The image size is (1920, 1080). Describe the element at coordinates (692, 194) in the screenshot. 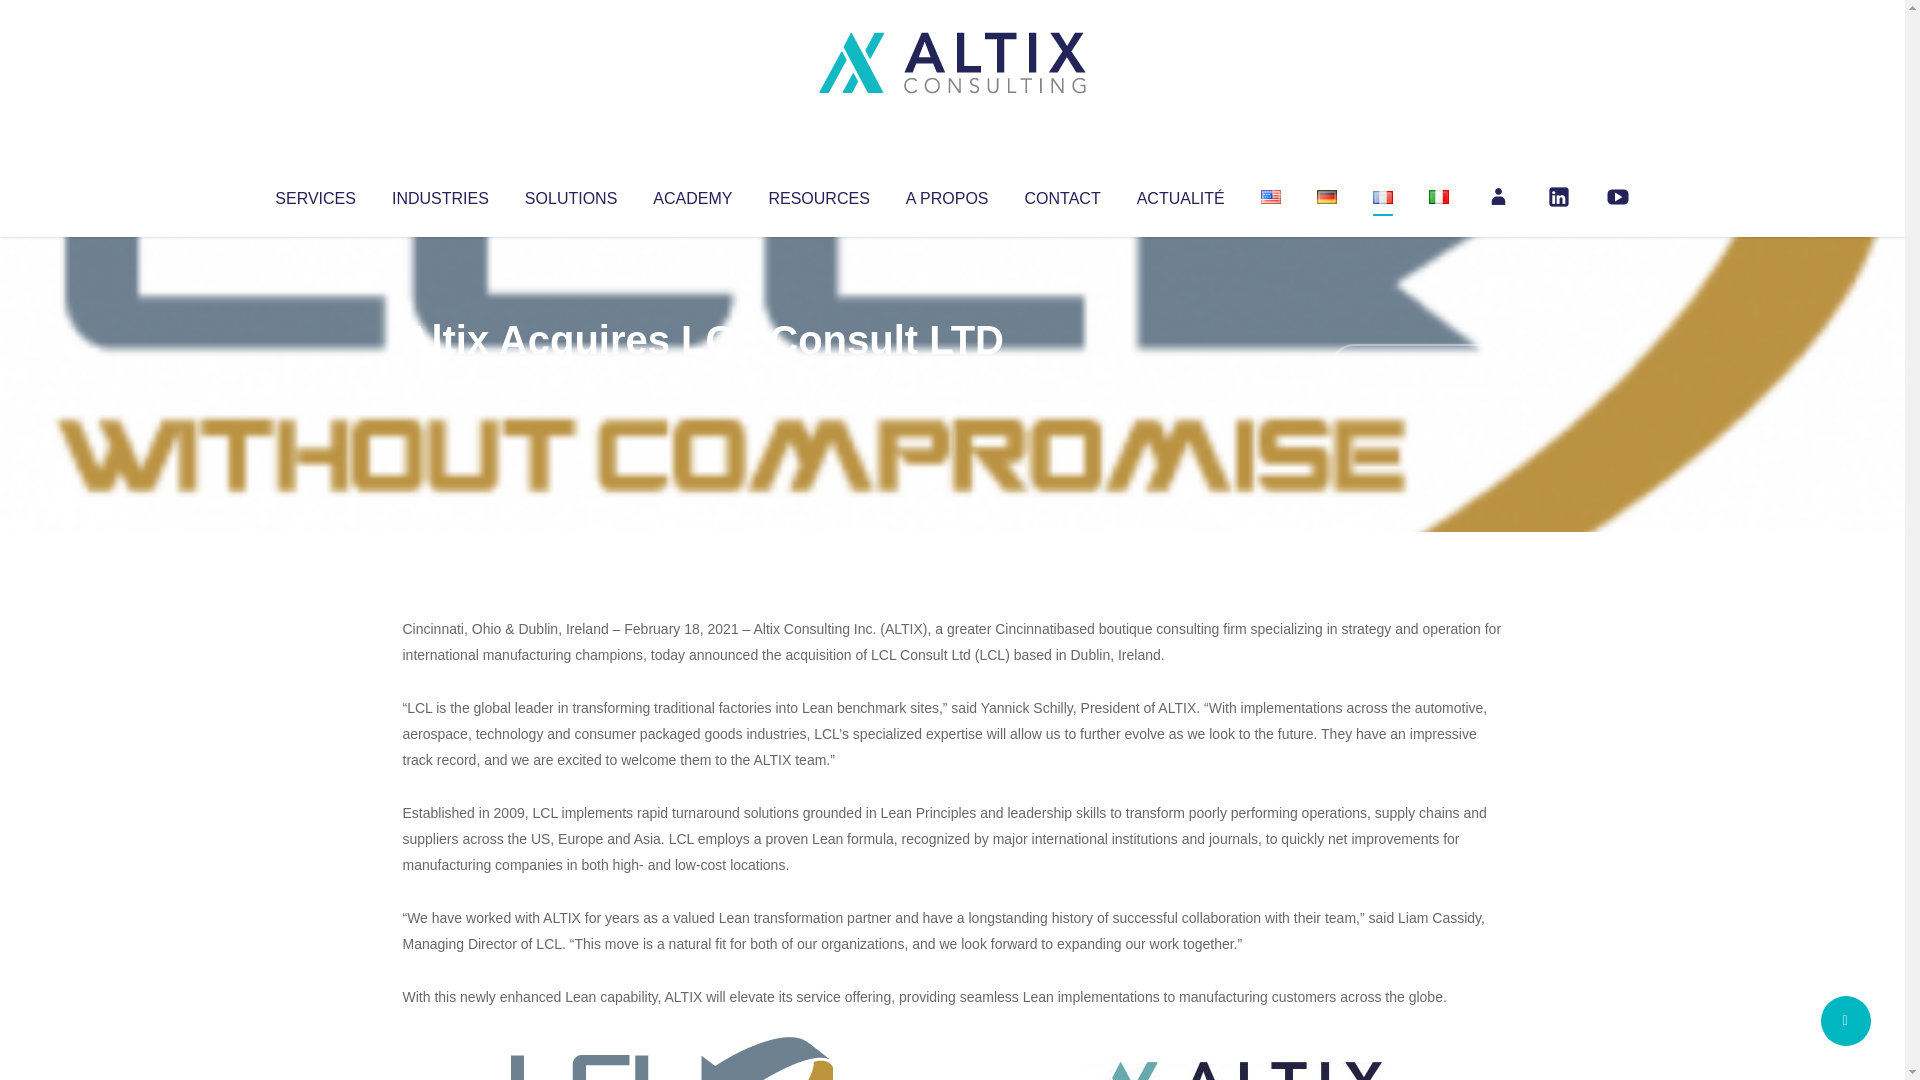

I see `ACADEMY` at that location.